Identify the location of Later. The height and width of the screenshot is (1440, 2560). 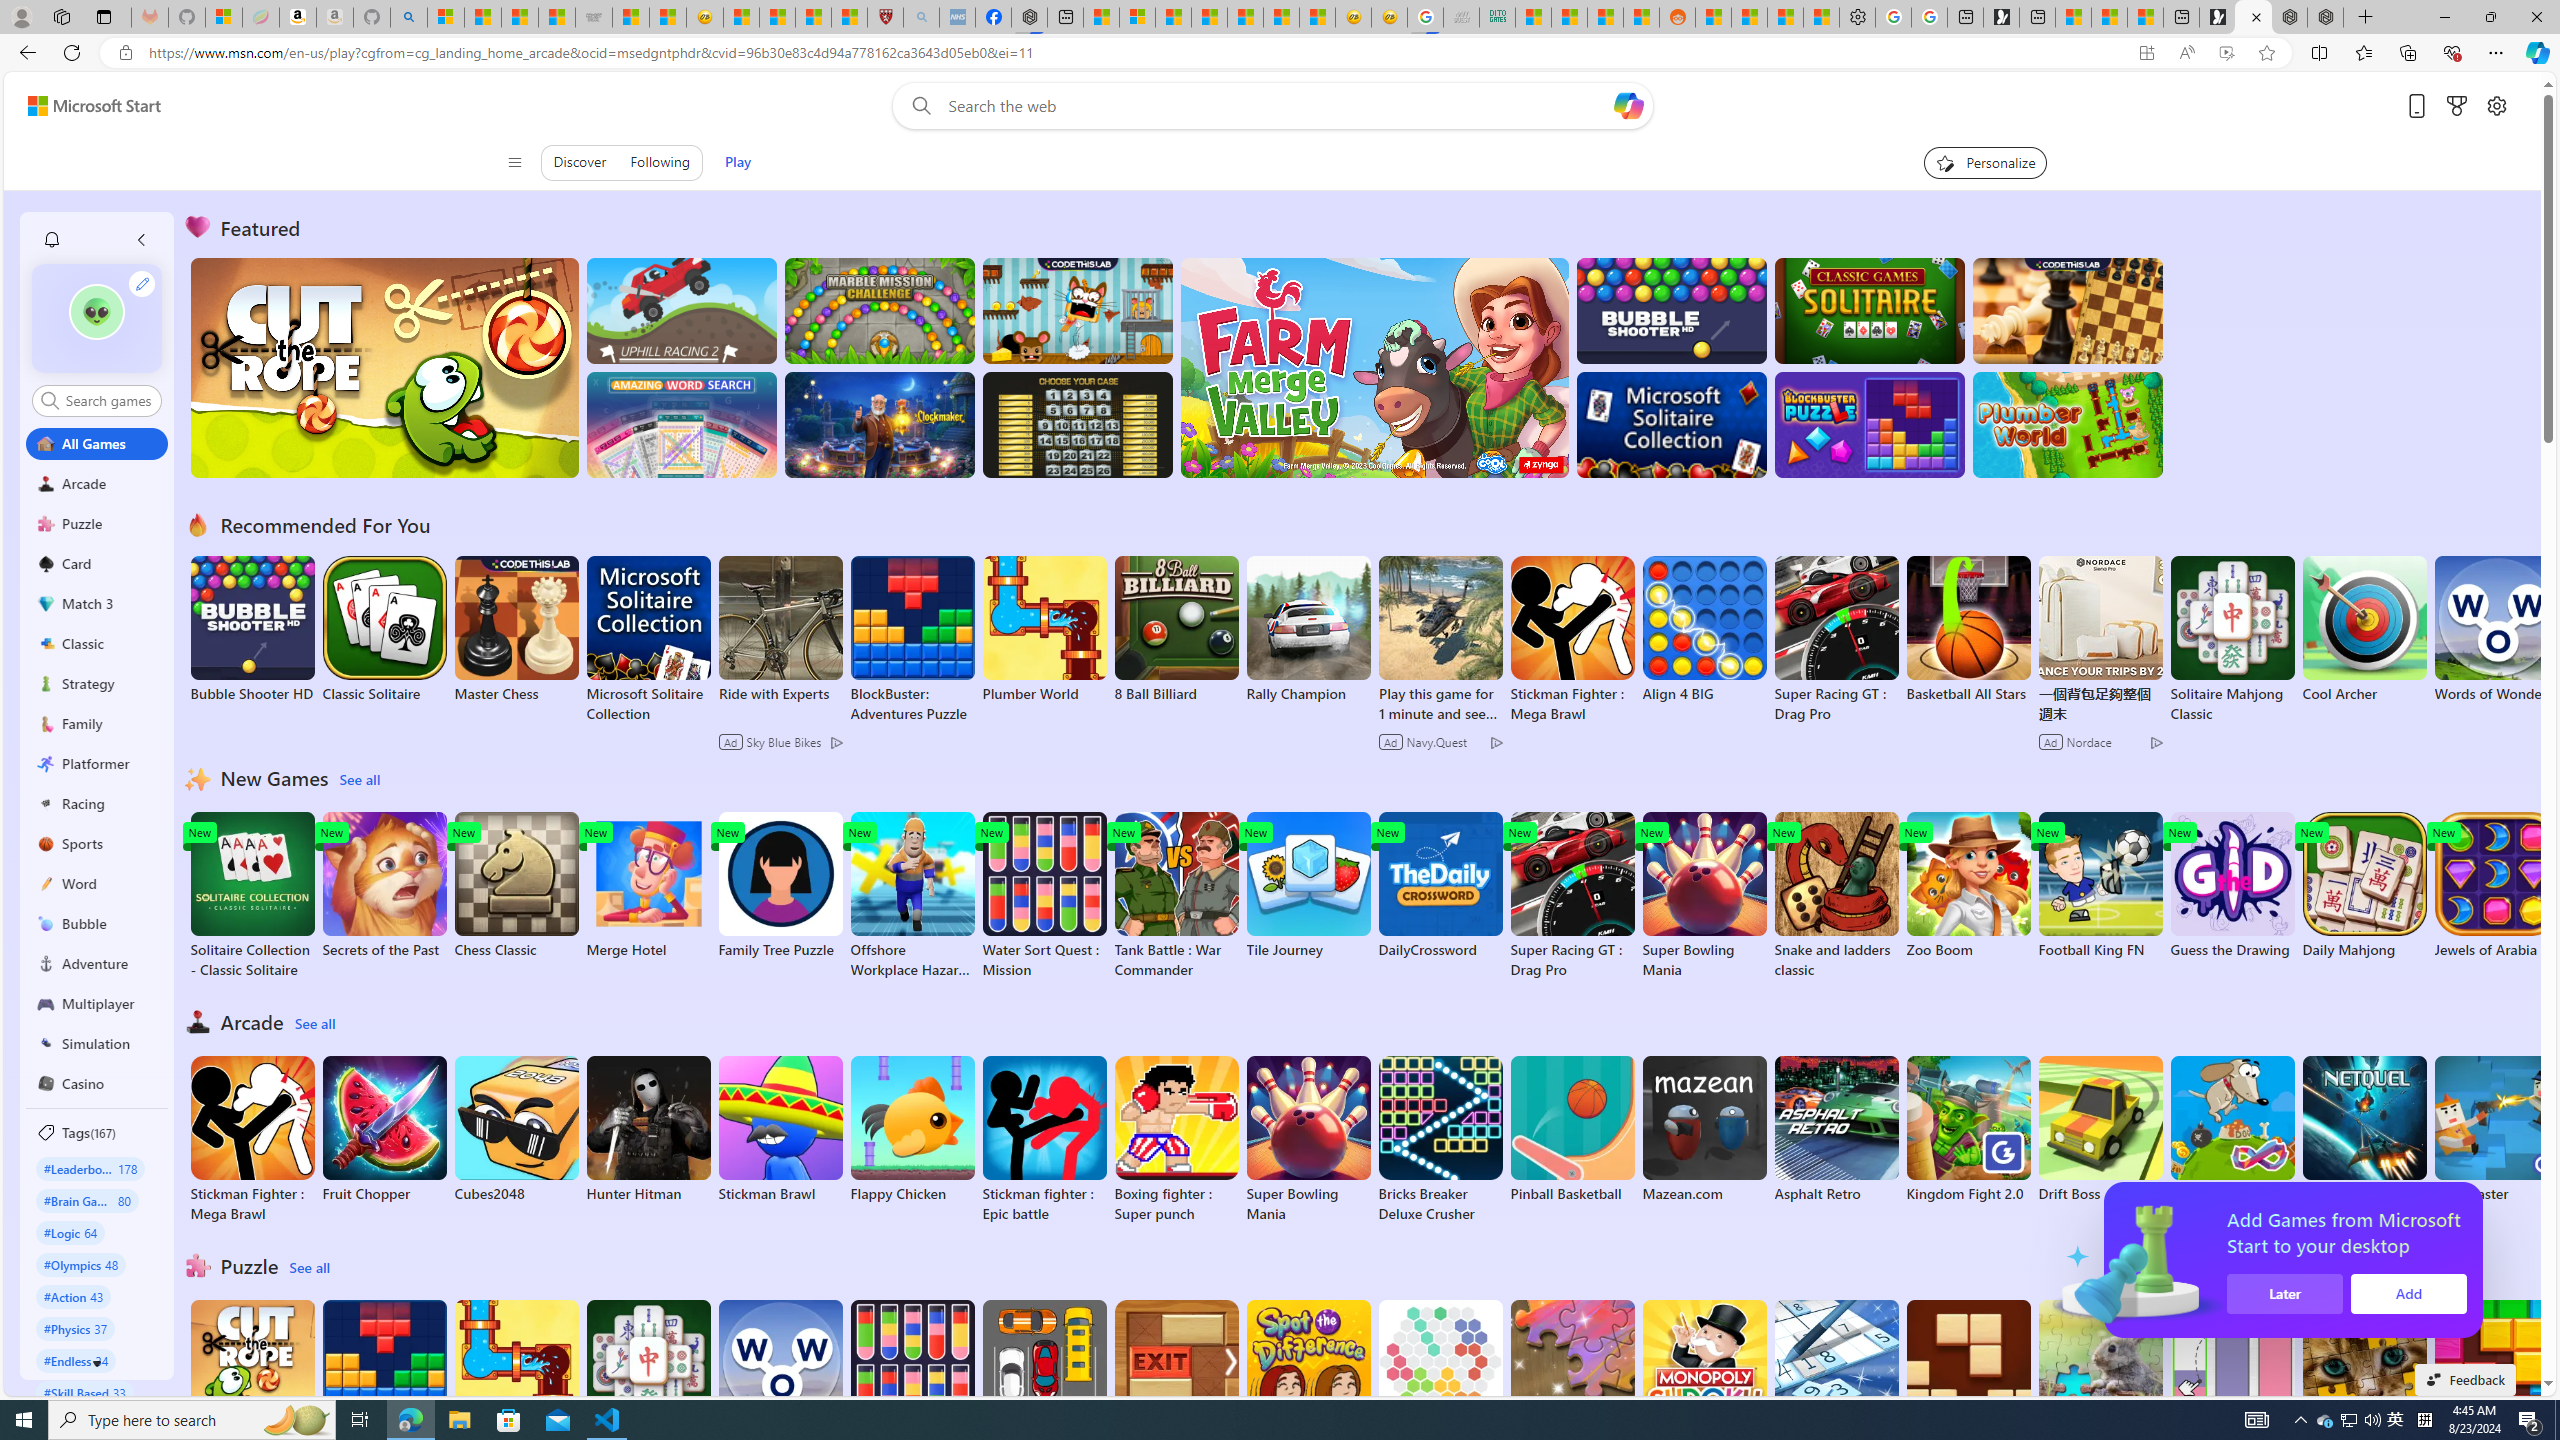
(2522, 1294).